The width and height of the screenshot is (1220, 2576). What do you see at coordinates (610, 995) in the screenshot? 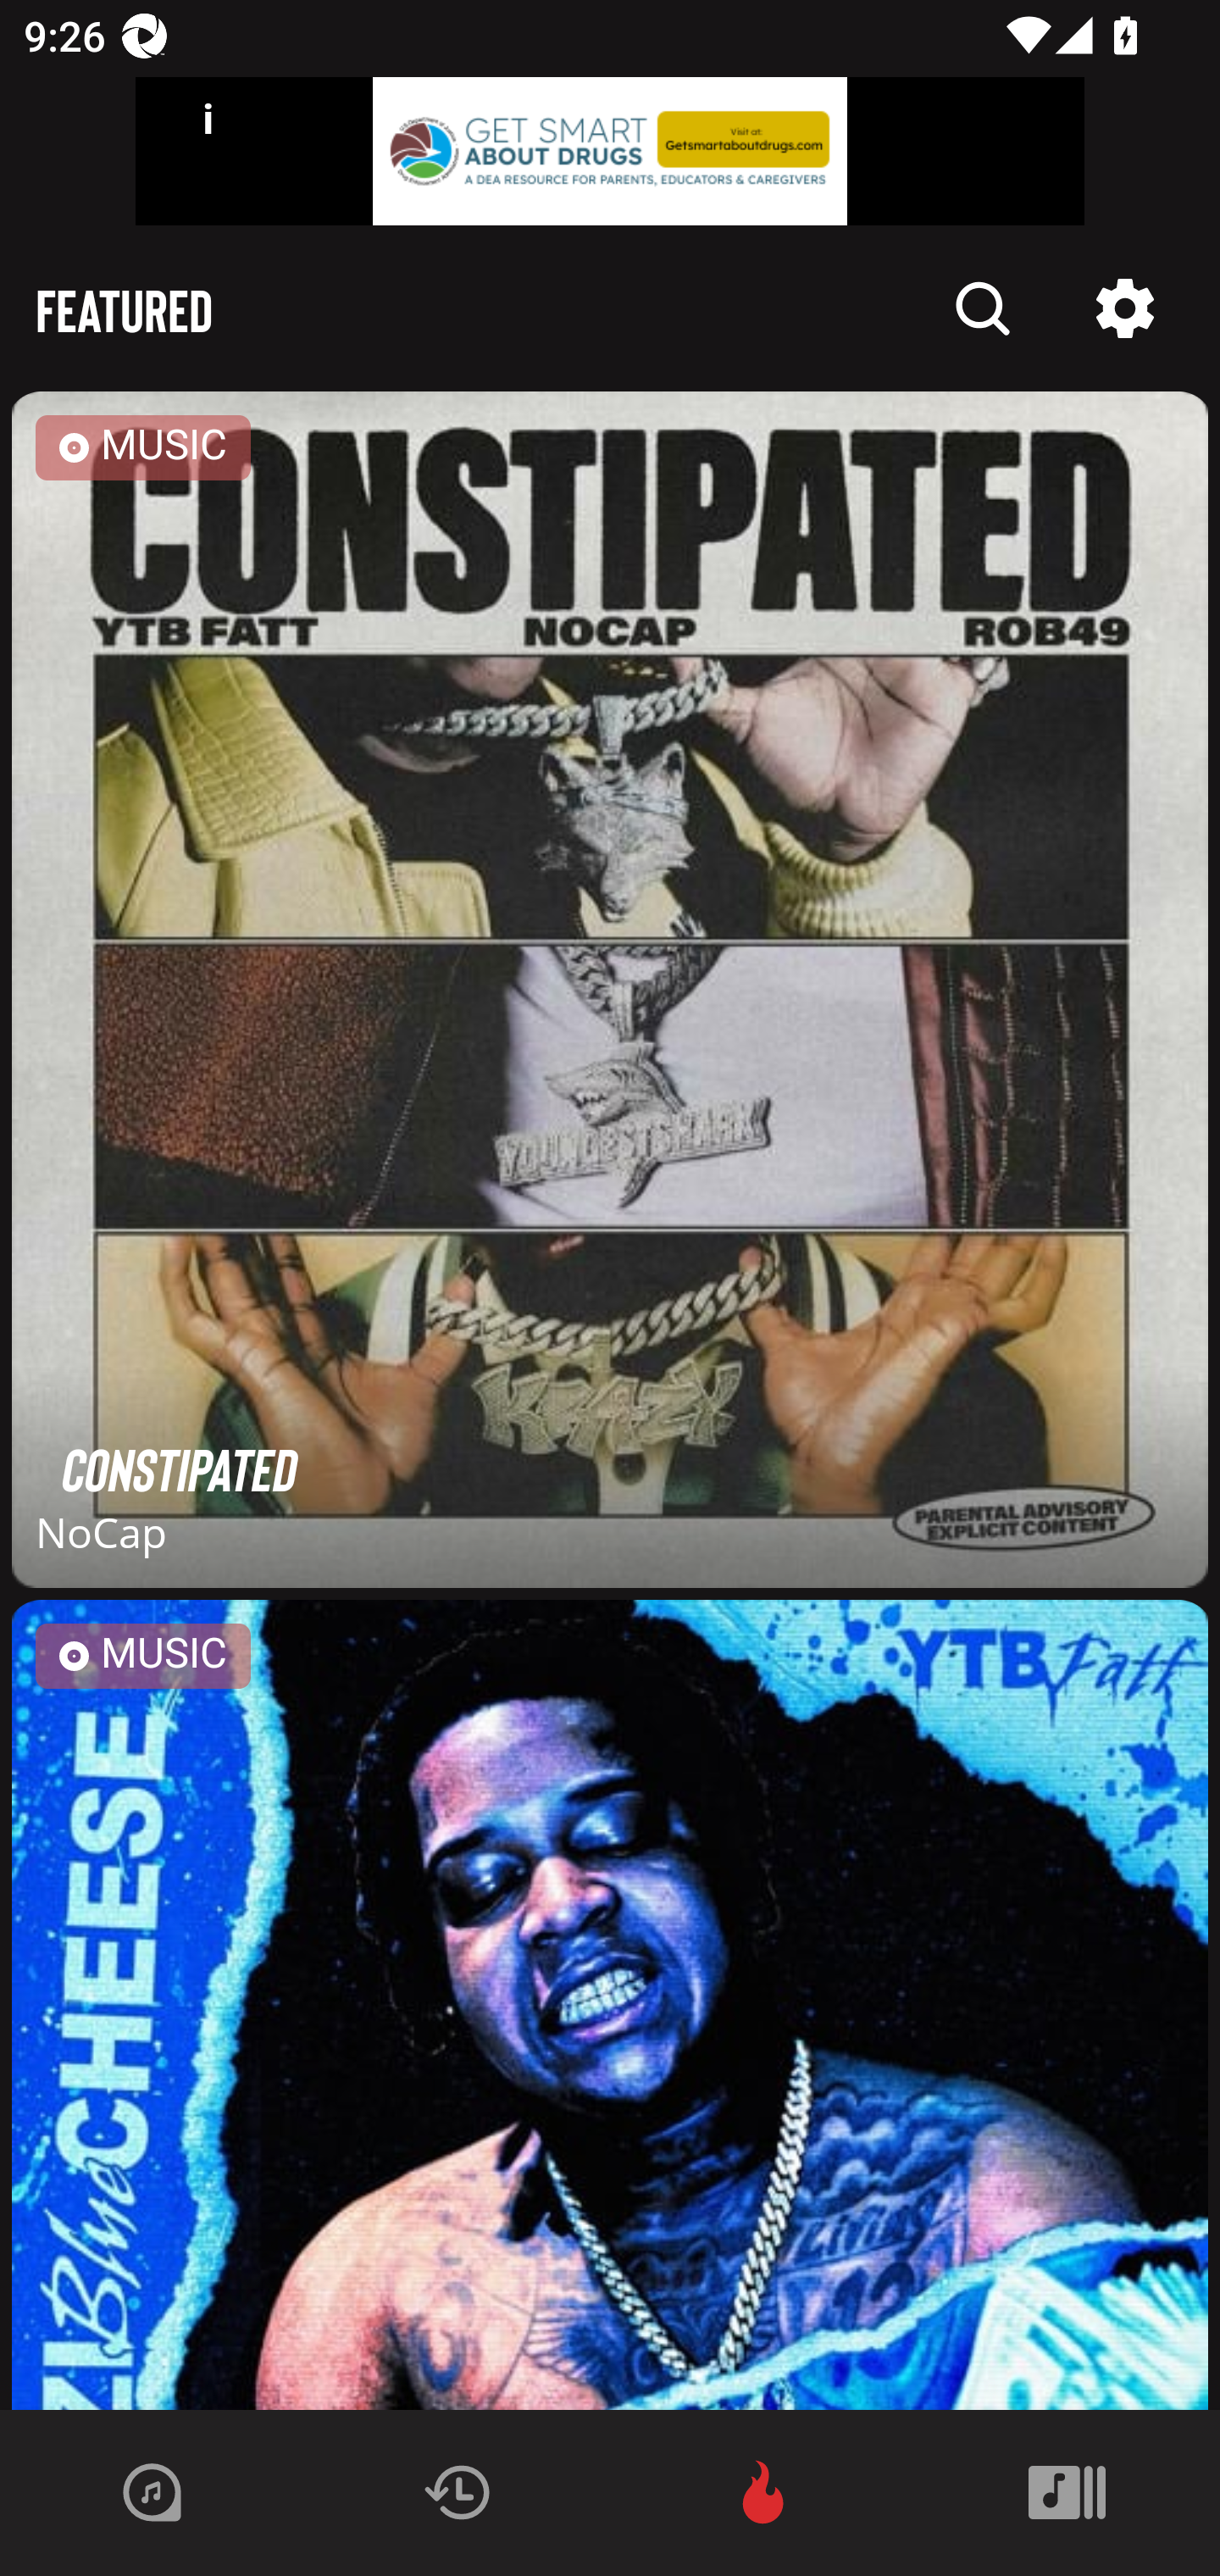
I see `Description MUSIC Constipated NoCap` at bounding box center [610, 995].